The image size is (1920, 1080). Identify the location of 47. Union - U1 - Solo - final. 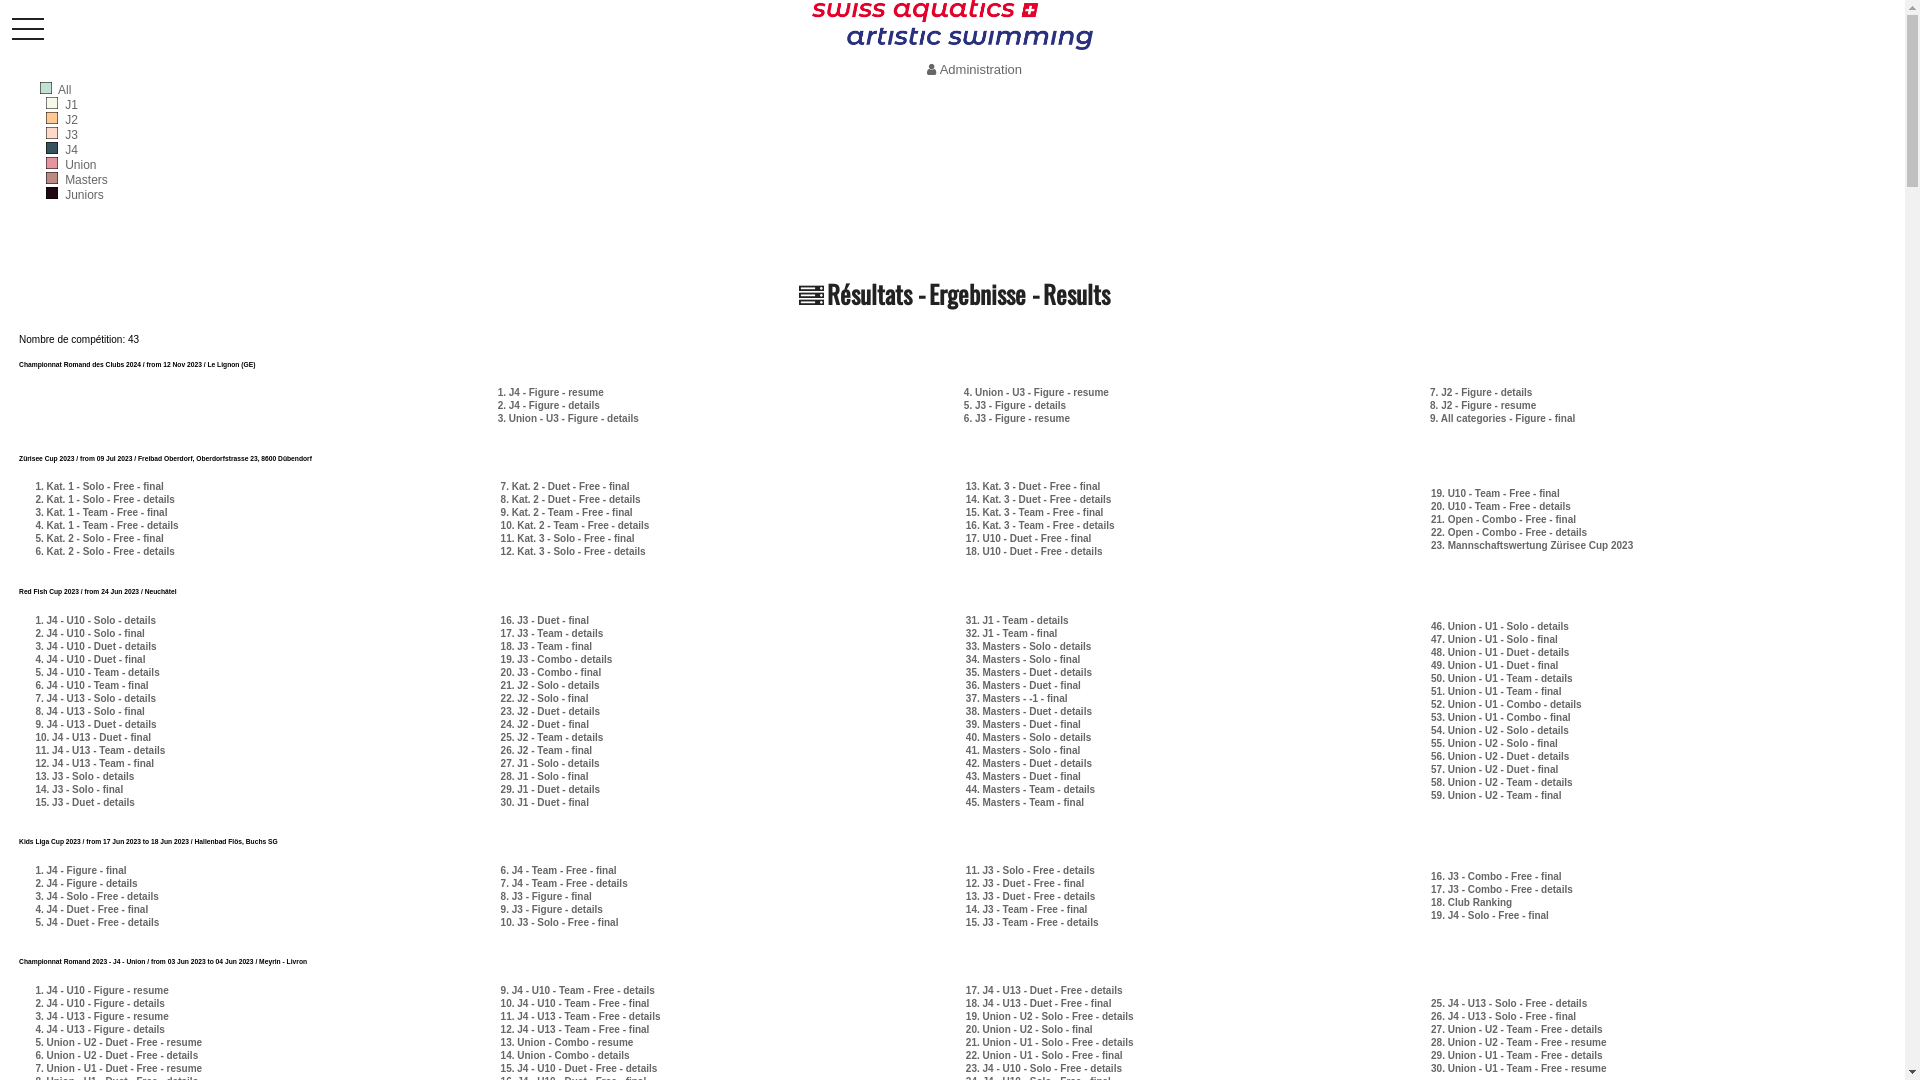
(1494, 640).